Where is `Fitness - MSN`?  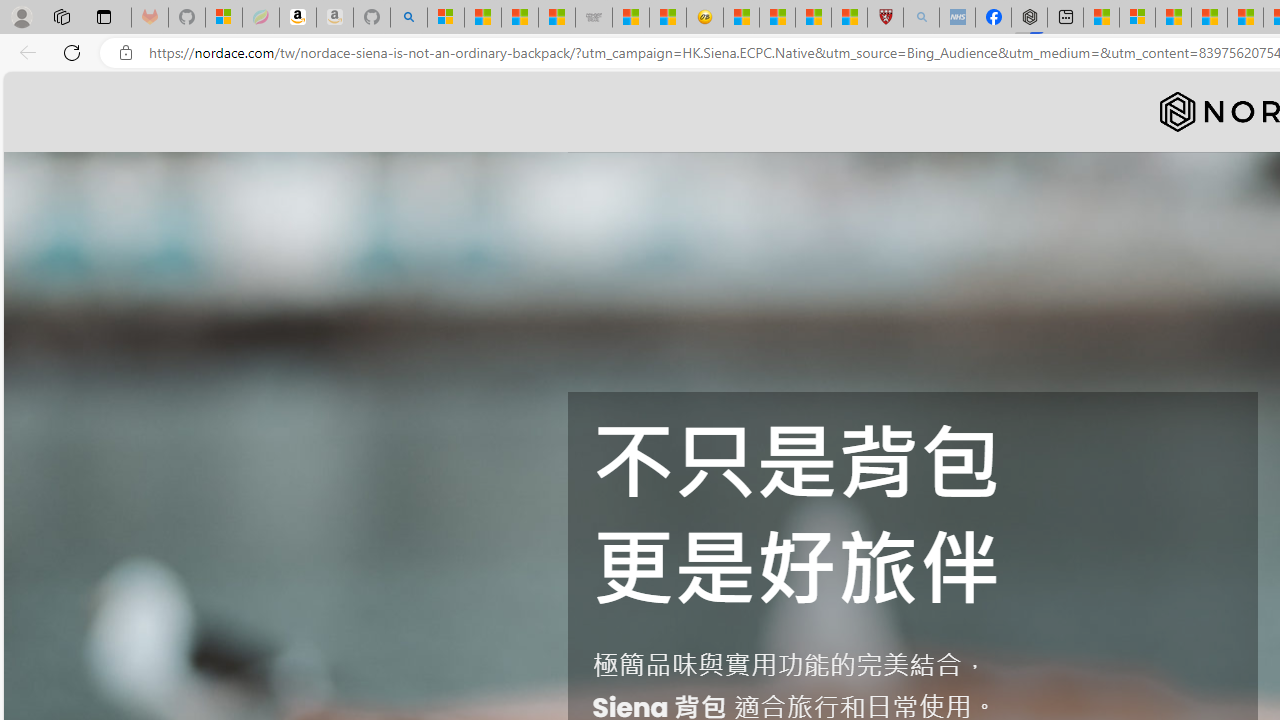 Fitness - MSN is located at coordinates (1245, 18).